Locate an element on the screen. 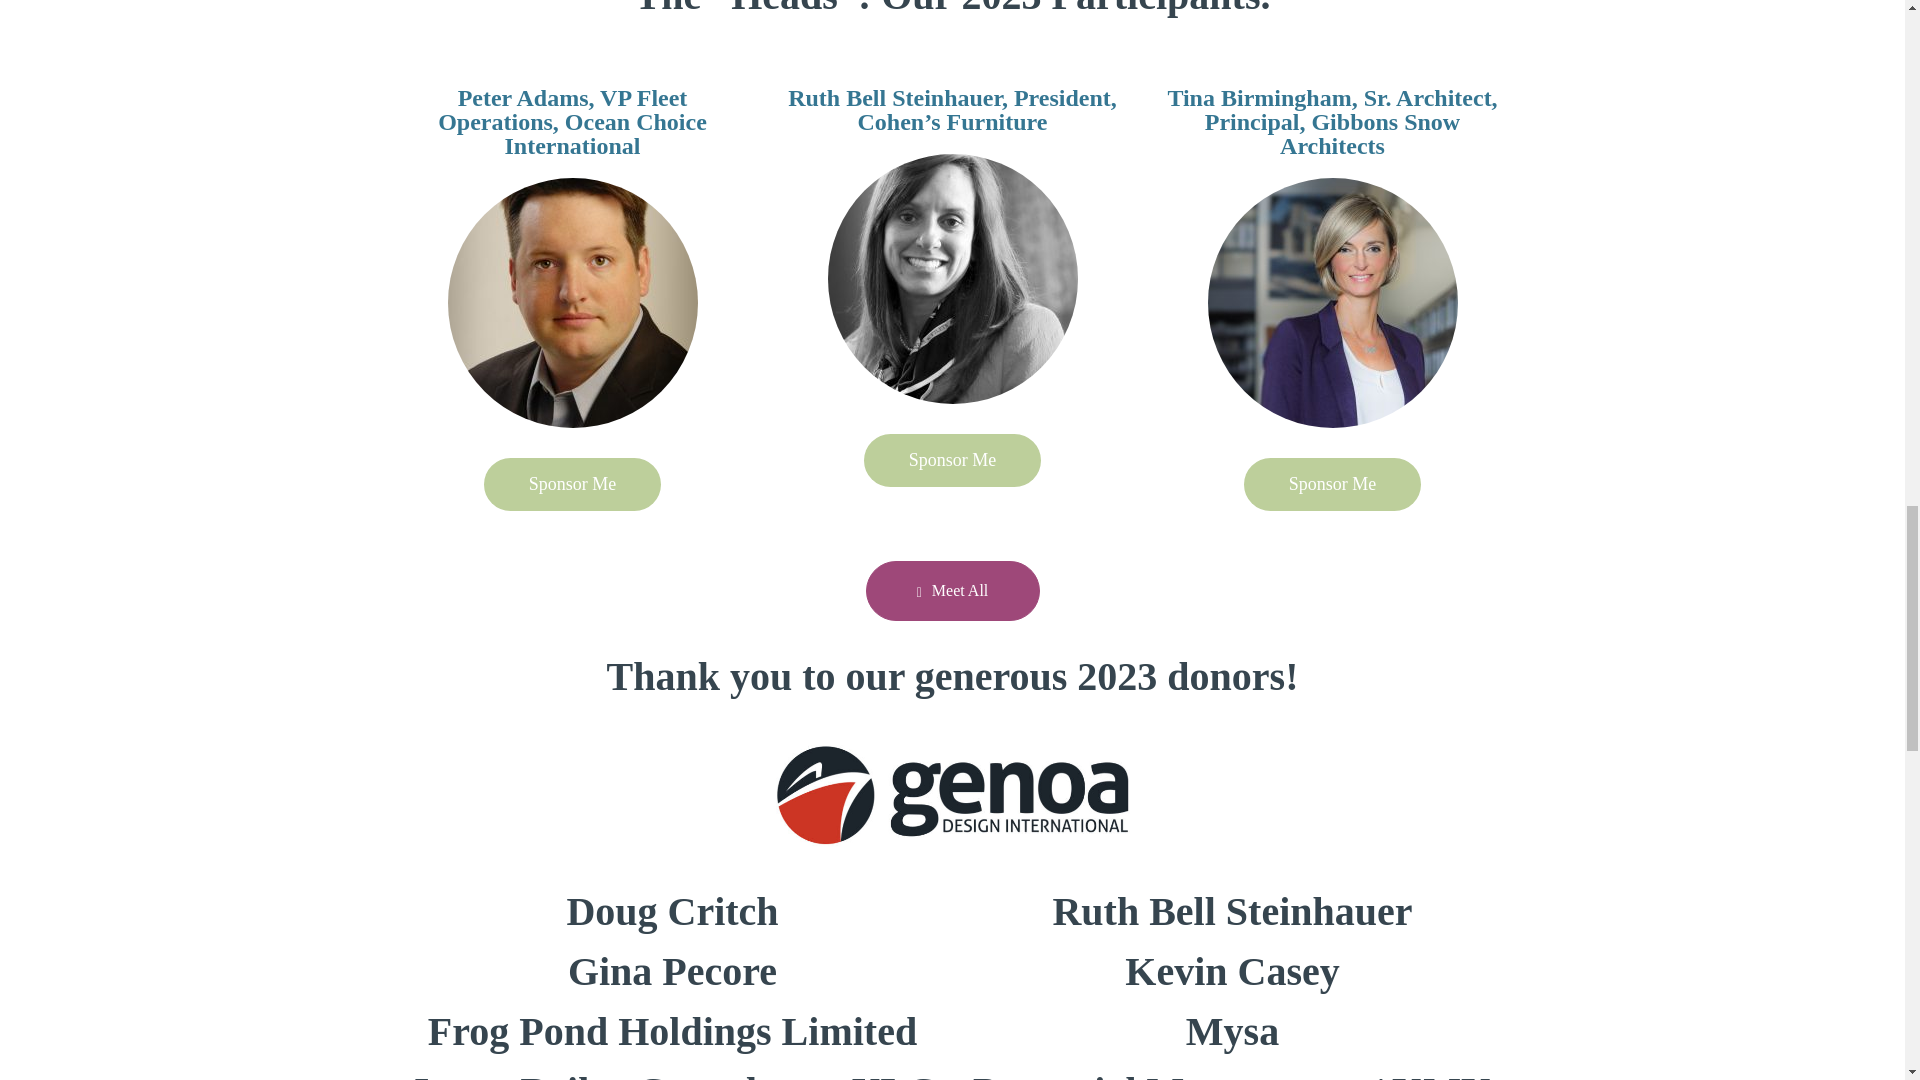  Sponsor Me is located at coordinates (1333, 484).